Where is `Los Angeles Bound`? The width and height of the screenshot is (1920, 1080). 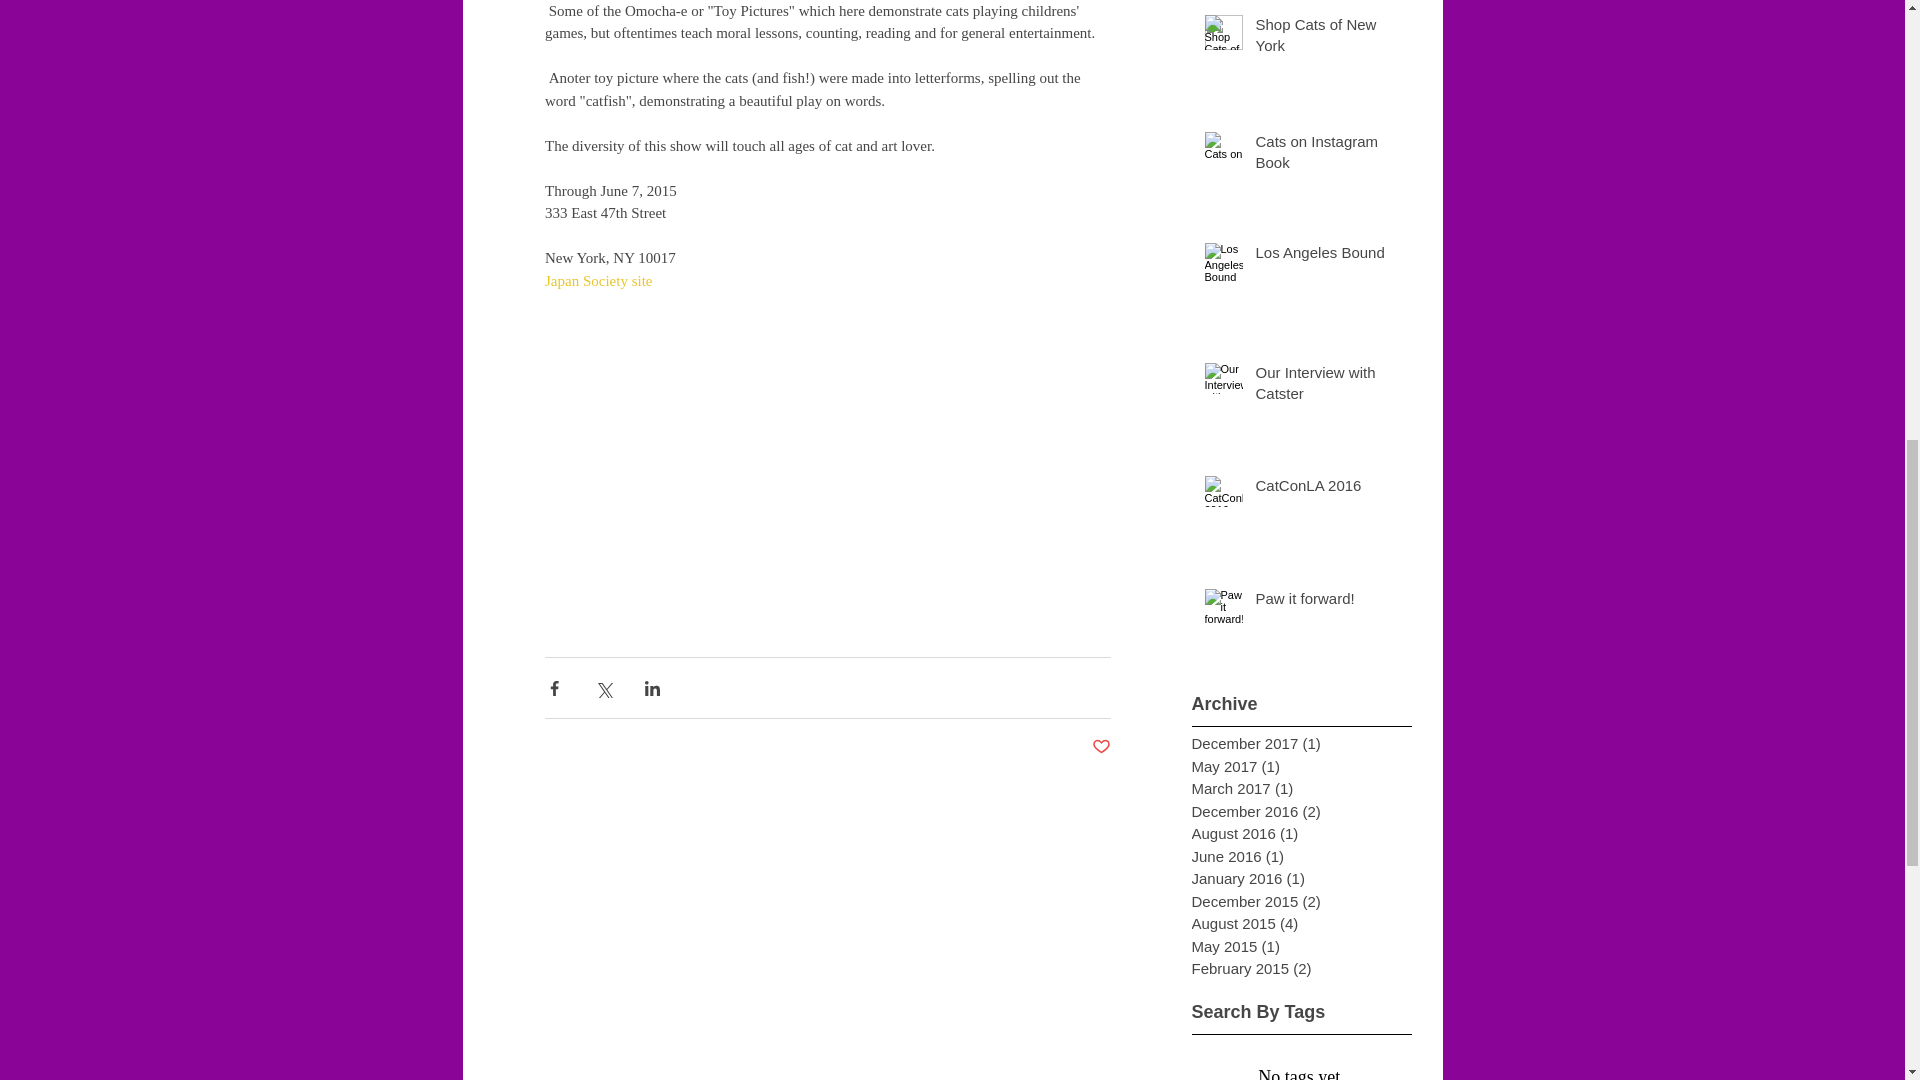 Los Angeles Bound is located at coordinates (1327, 256).